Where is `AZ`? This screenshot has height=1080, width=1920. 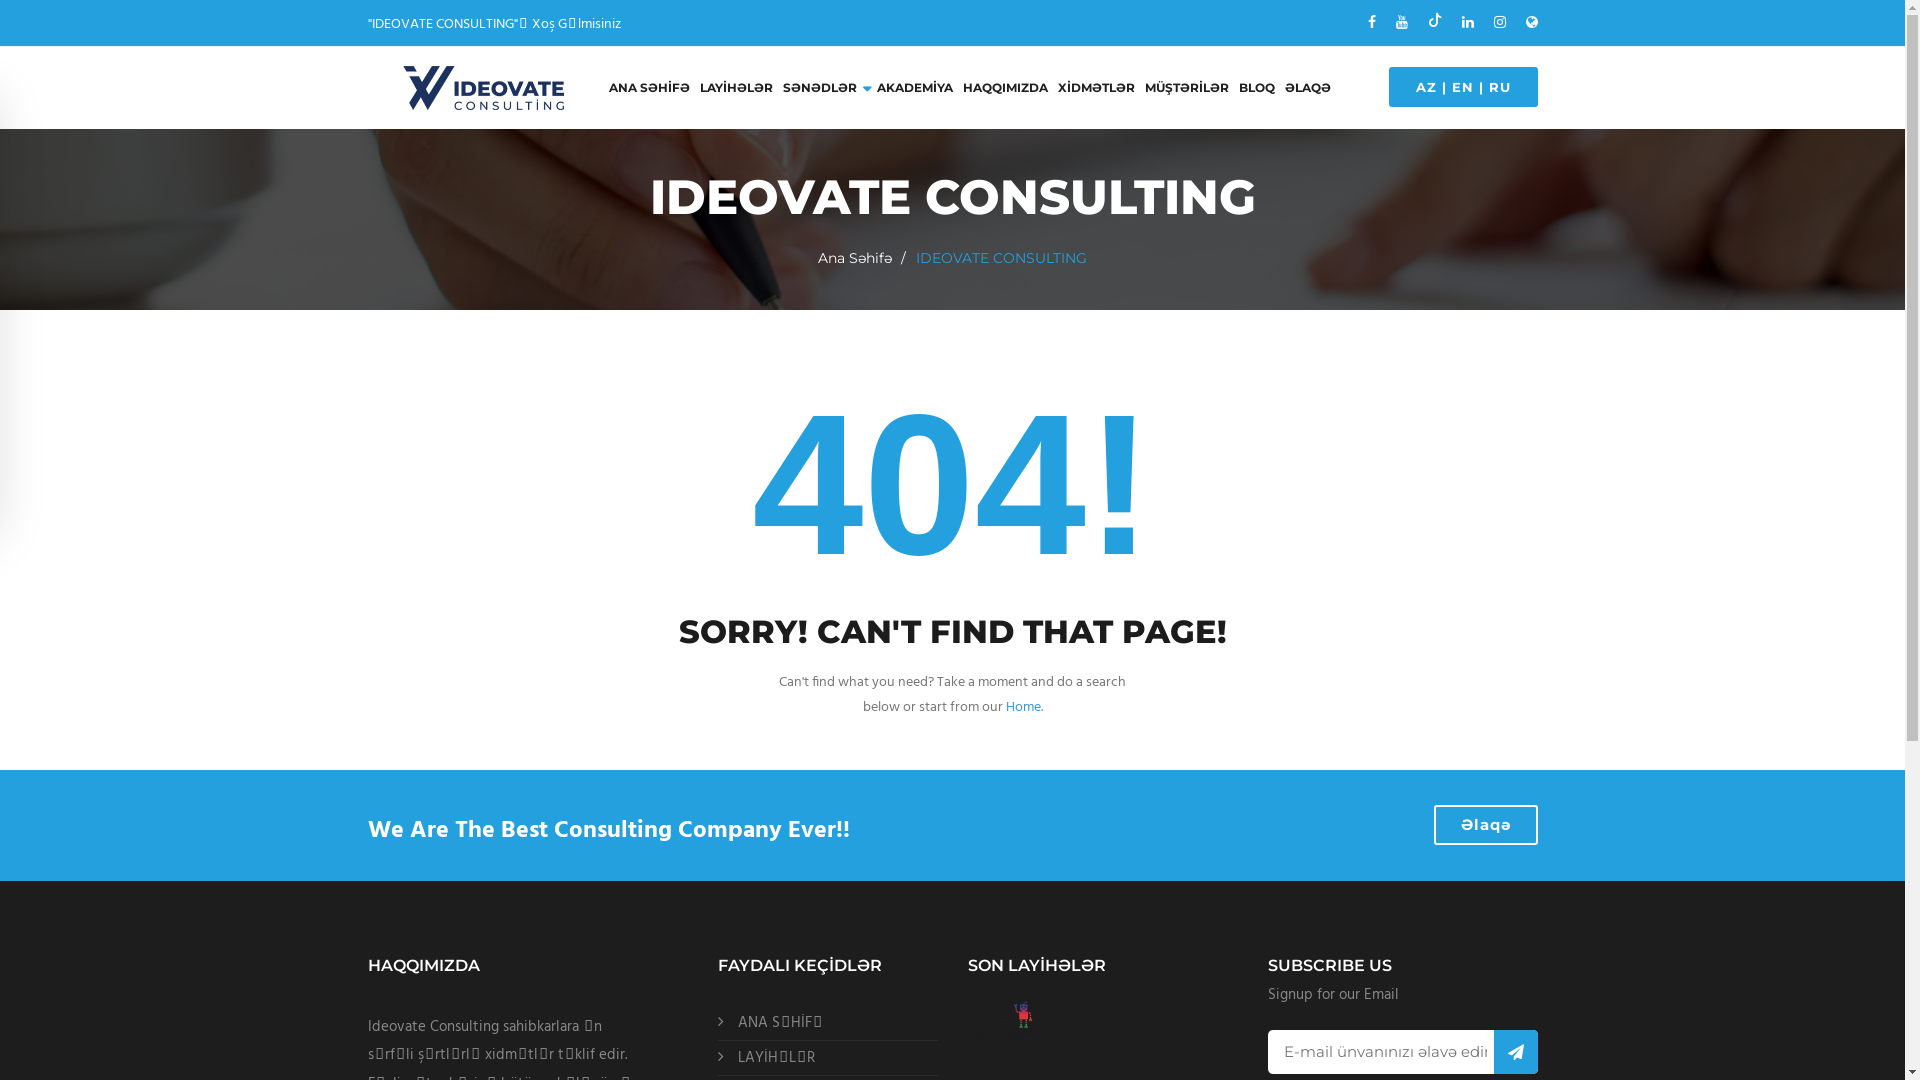 AZ is located at coordinates (1426, 87).